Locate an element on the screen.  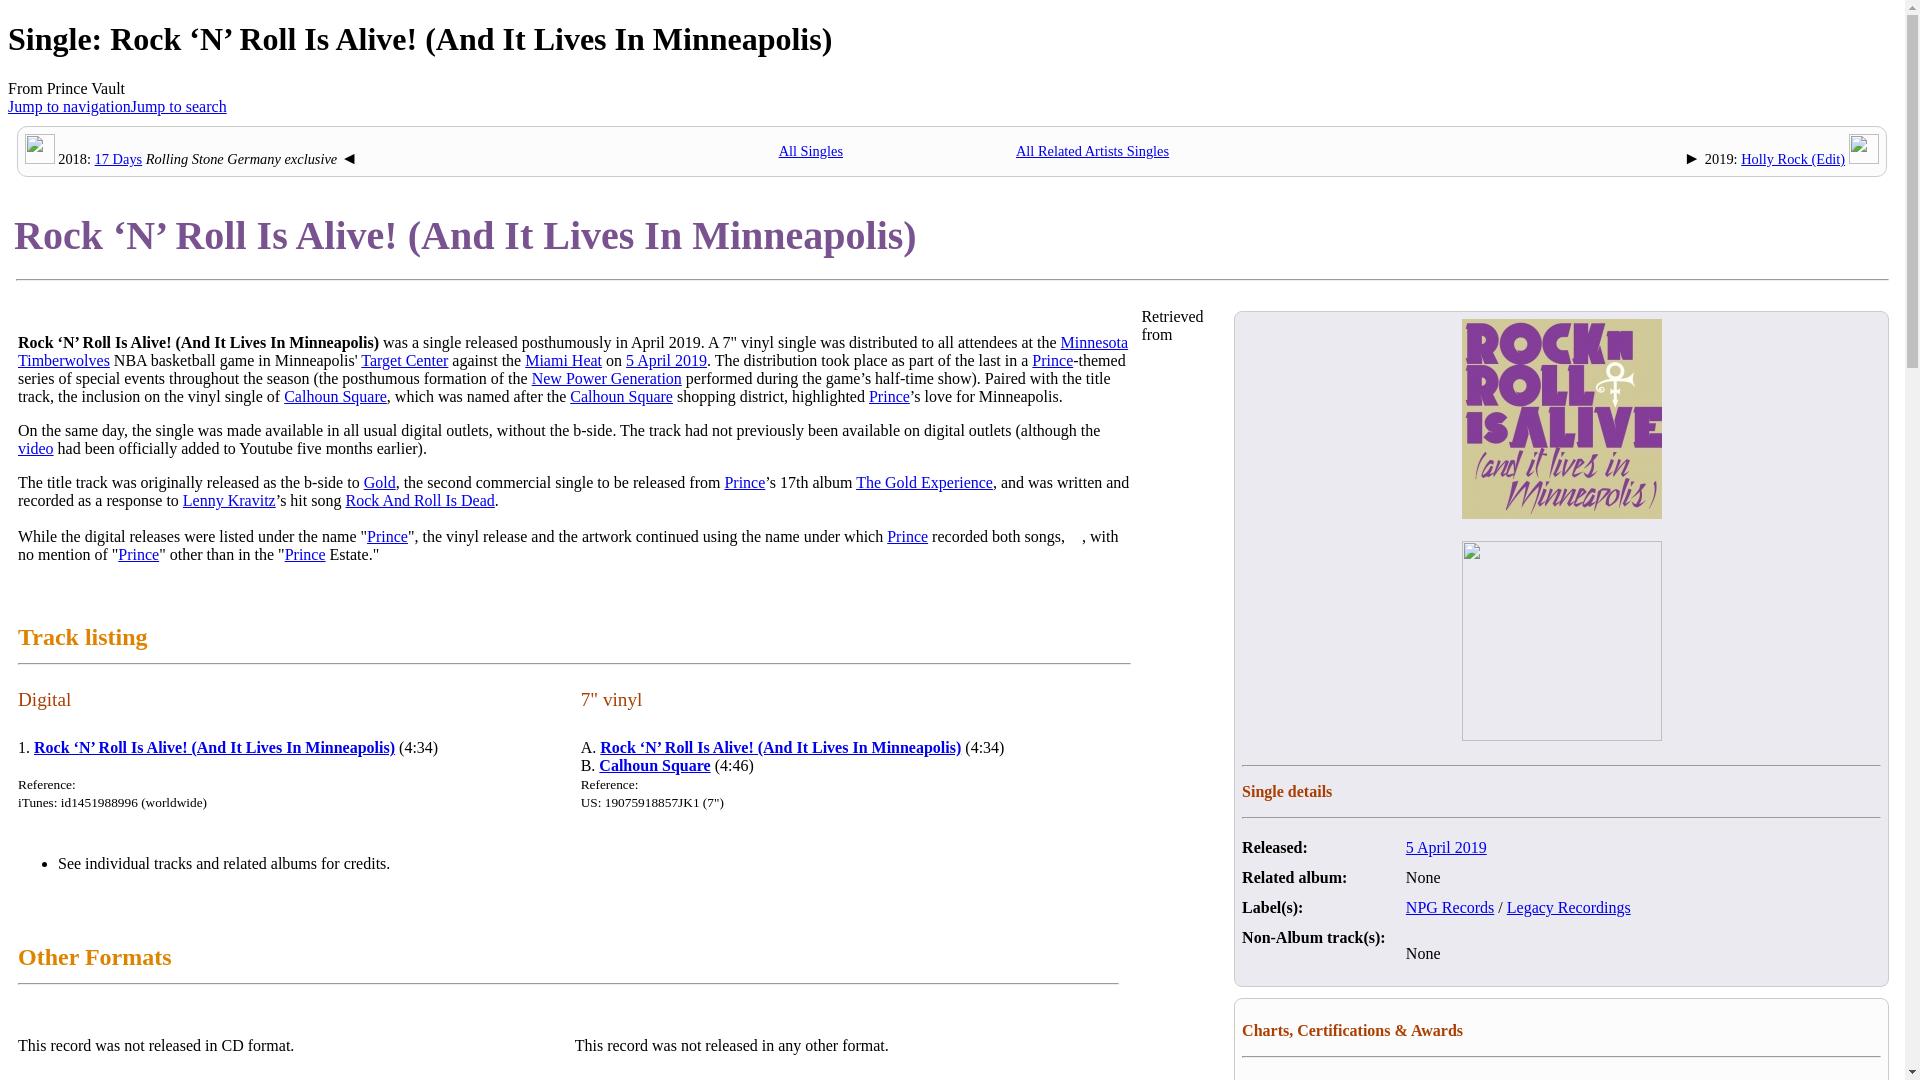
Prince is located at coordinates (890, 396).